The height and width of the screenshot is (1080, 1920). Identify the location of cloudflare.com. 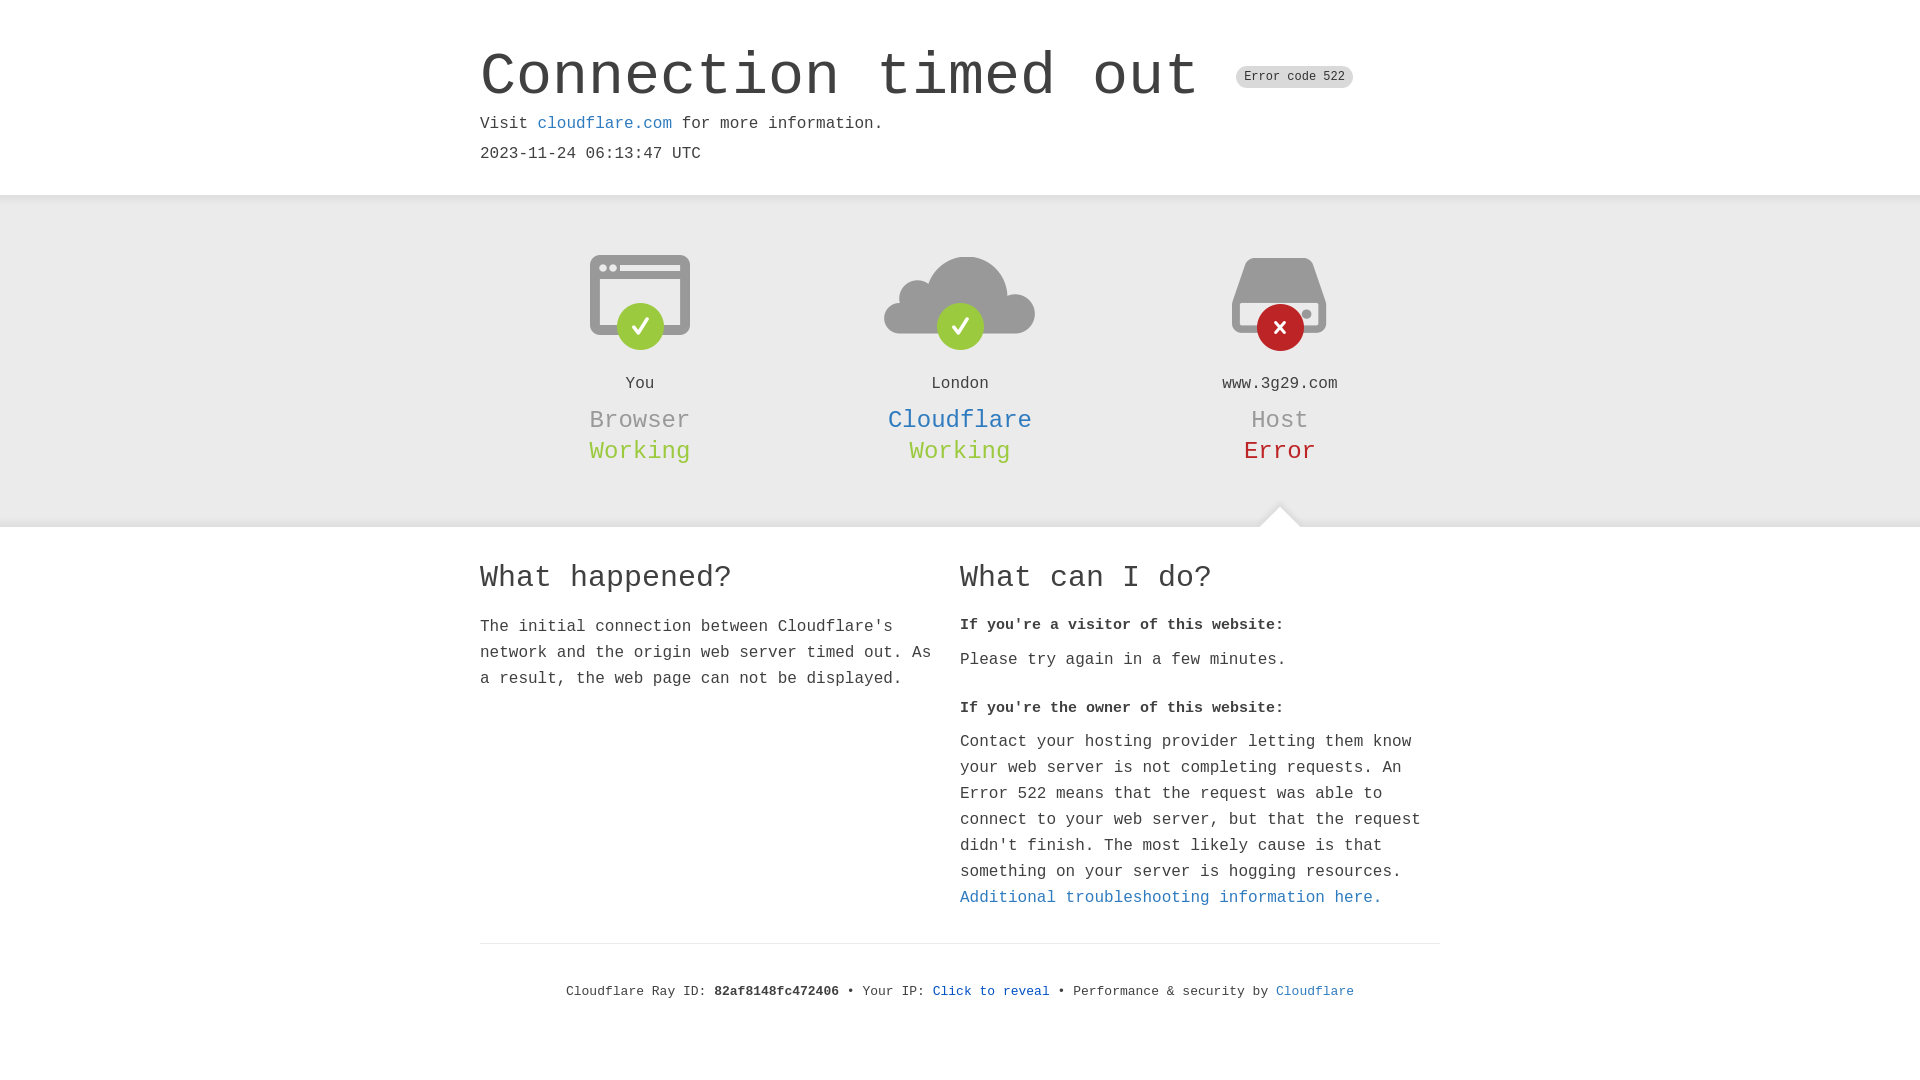
(605, 124).